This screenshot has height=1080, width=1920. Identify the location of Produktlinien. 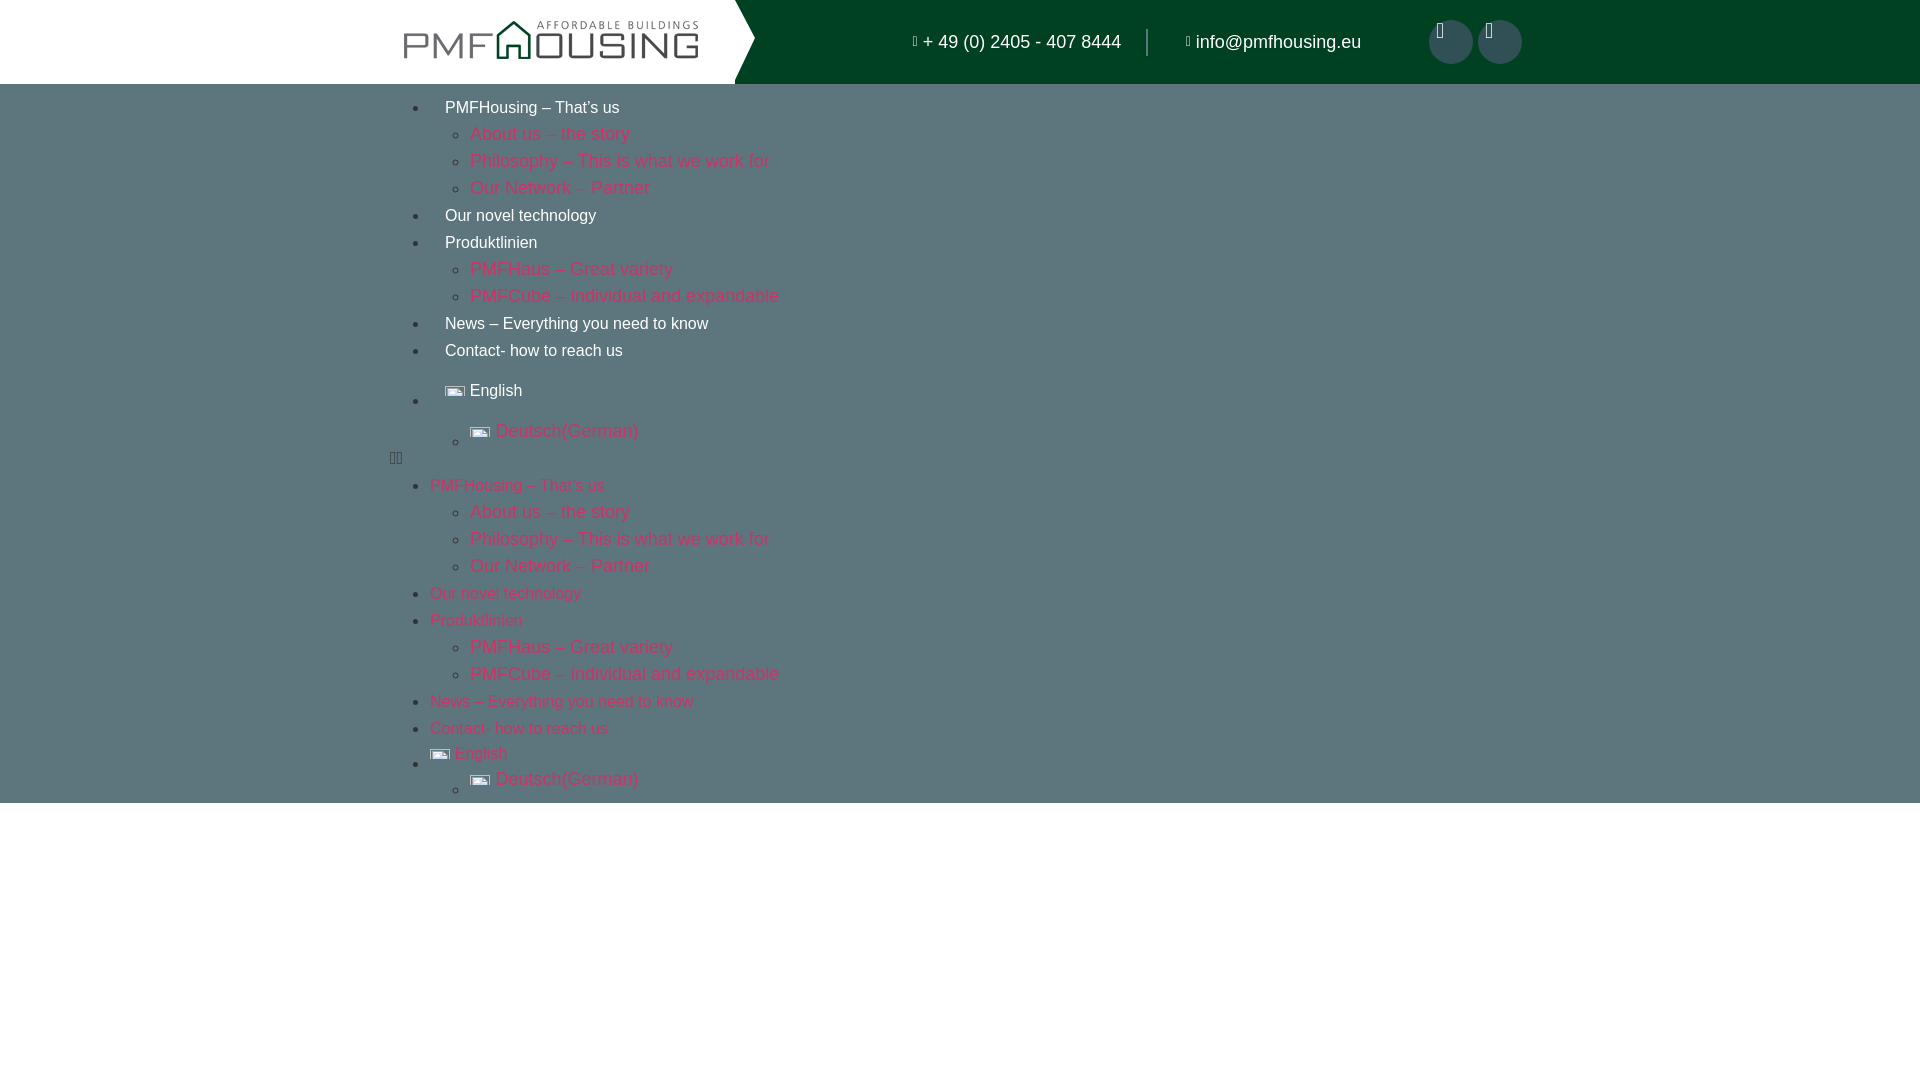
(491, 242).